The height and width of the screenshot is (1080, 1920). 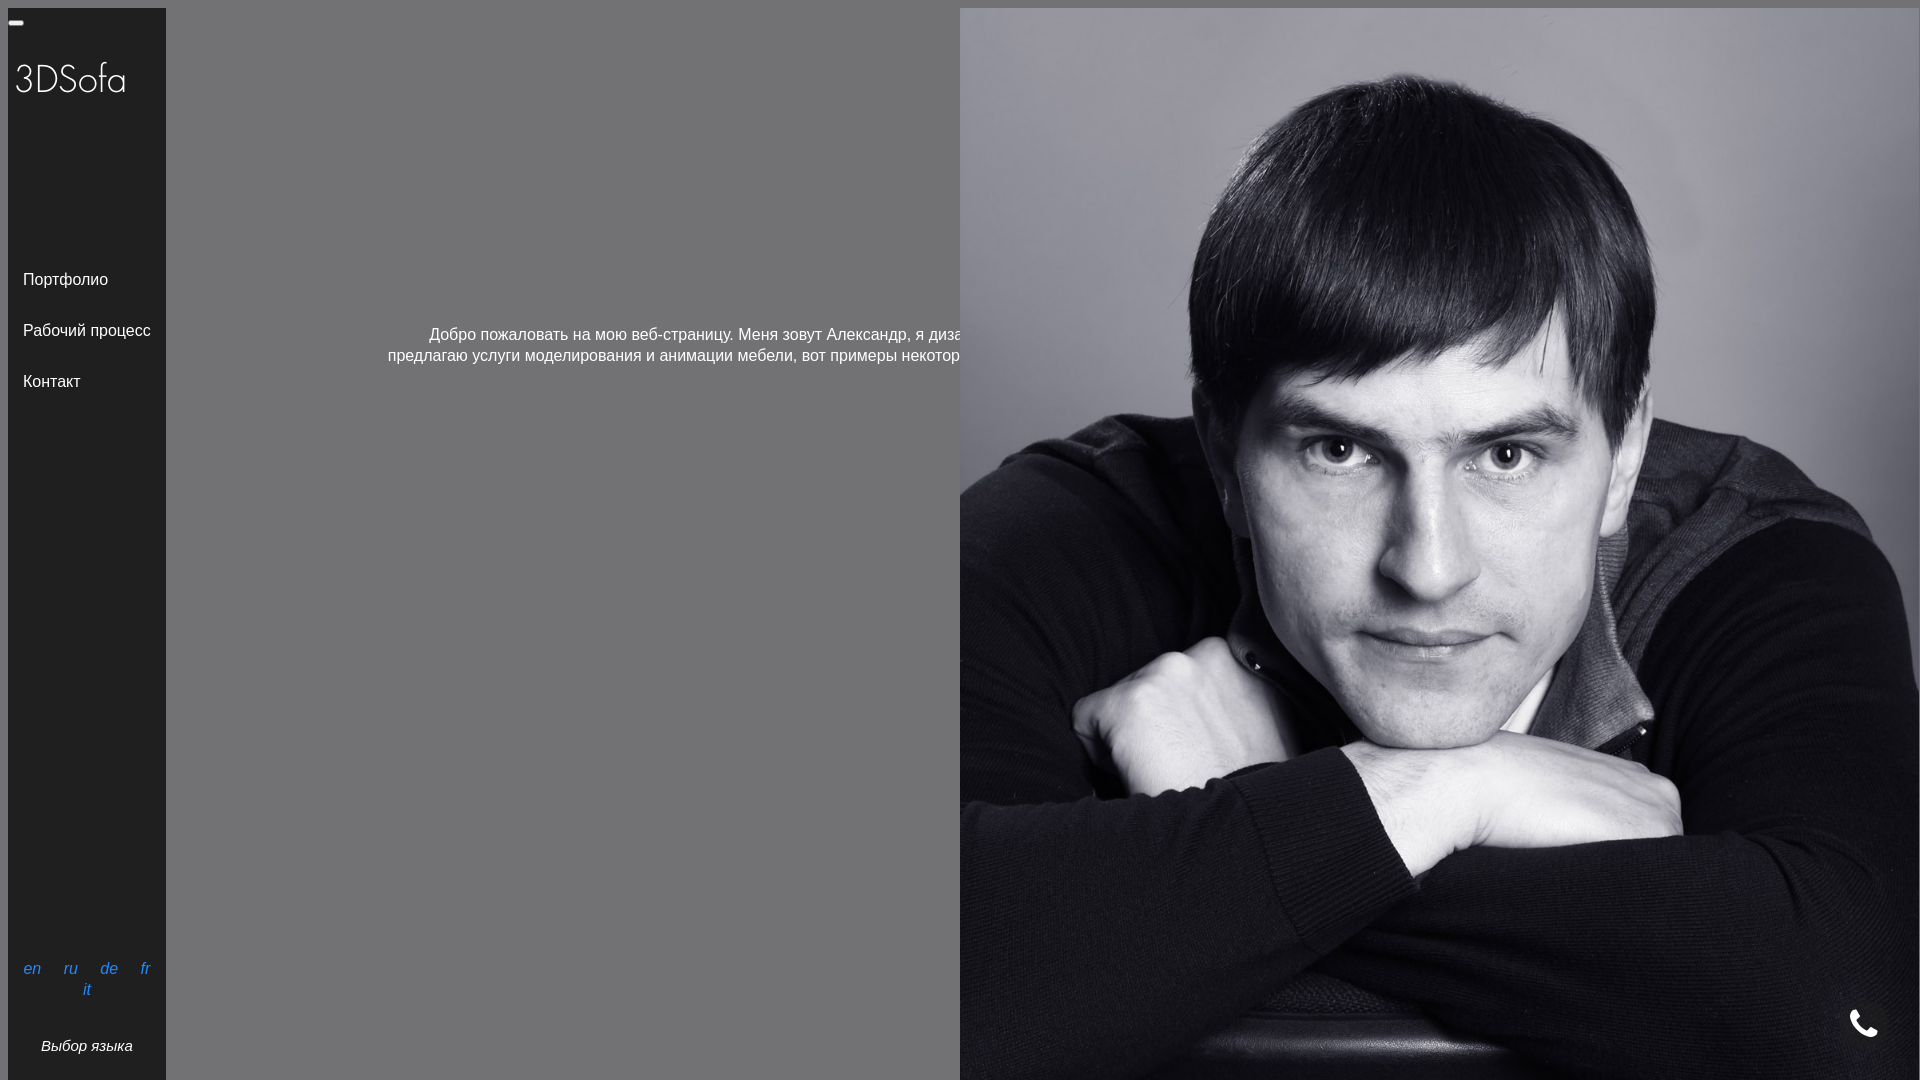 I want to click on de, so click(x=109, y=968).